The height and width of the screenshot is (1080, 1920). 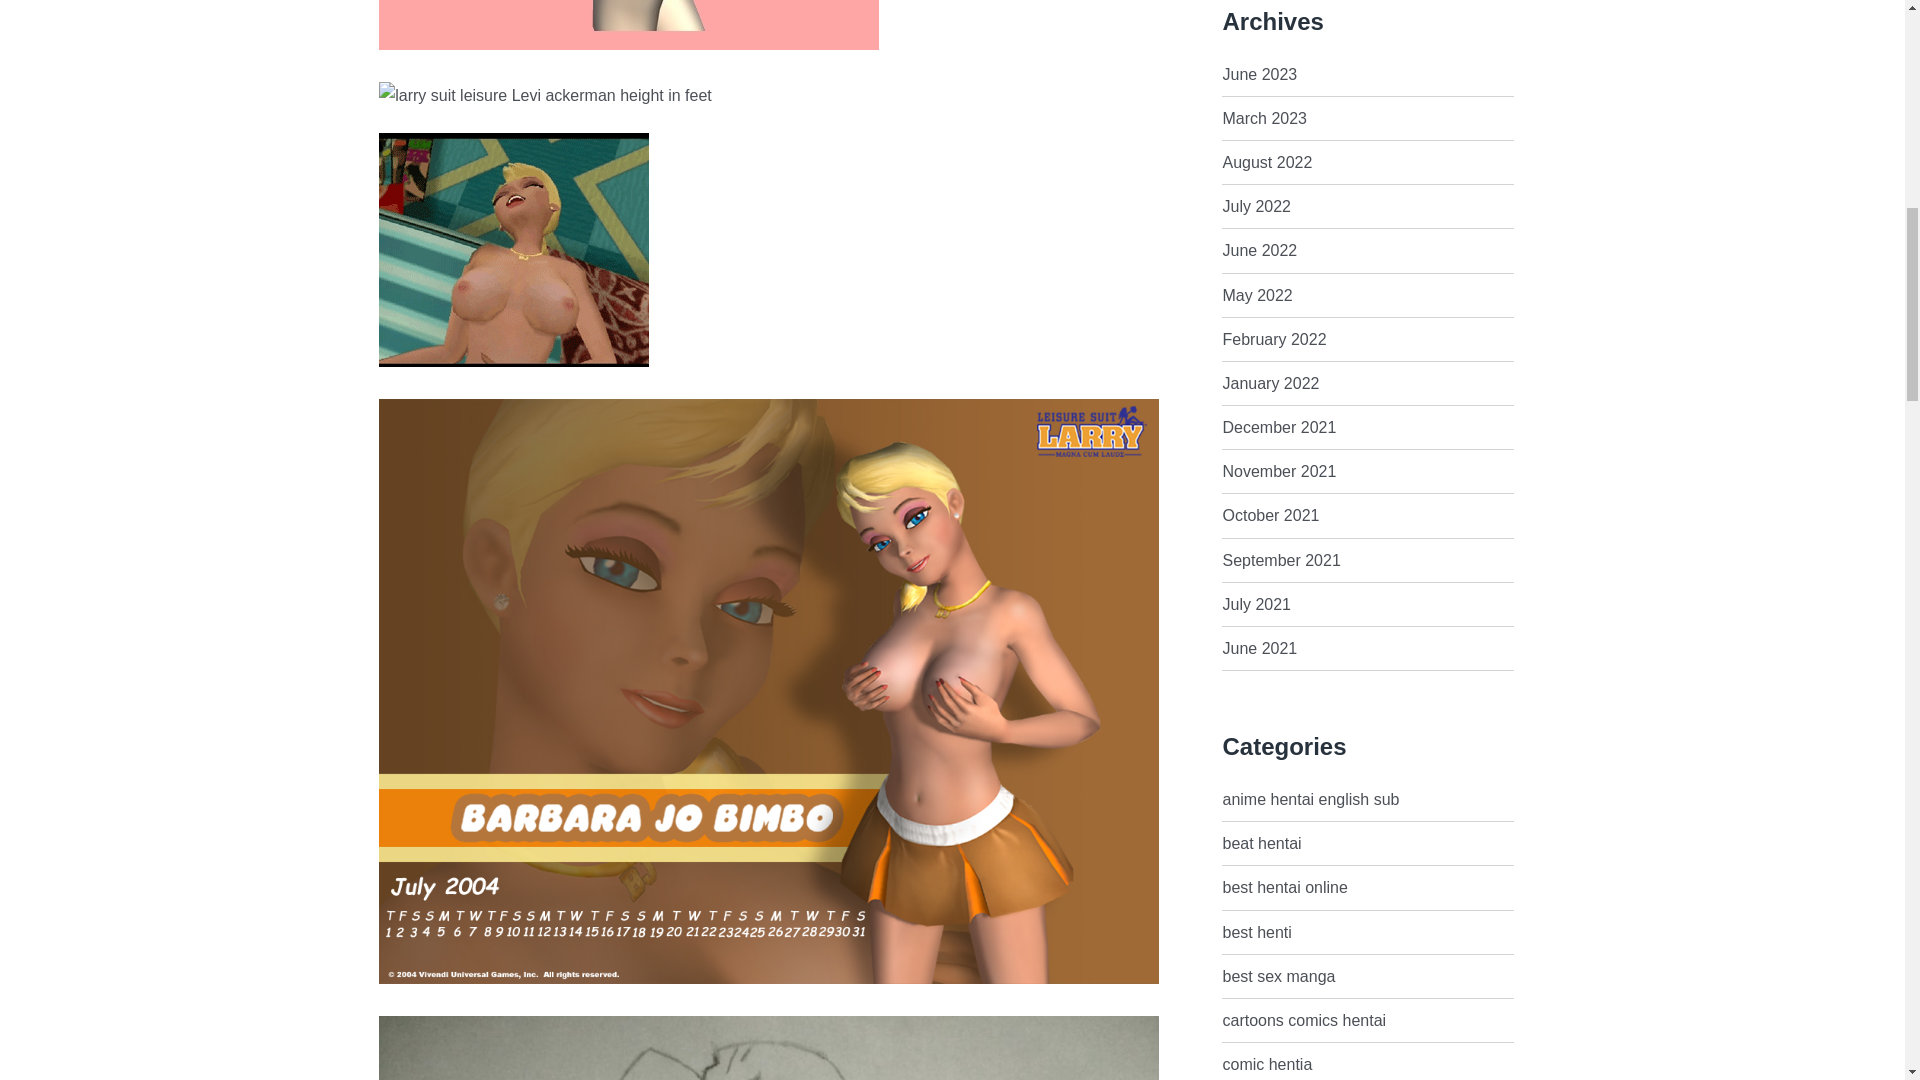 I want to click on February 2022, so click(x=1274, y=338).